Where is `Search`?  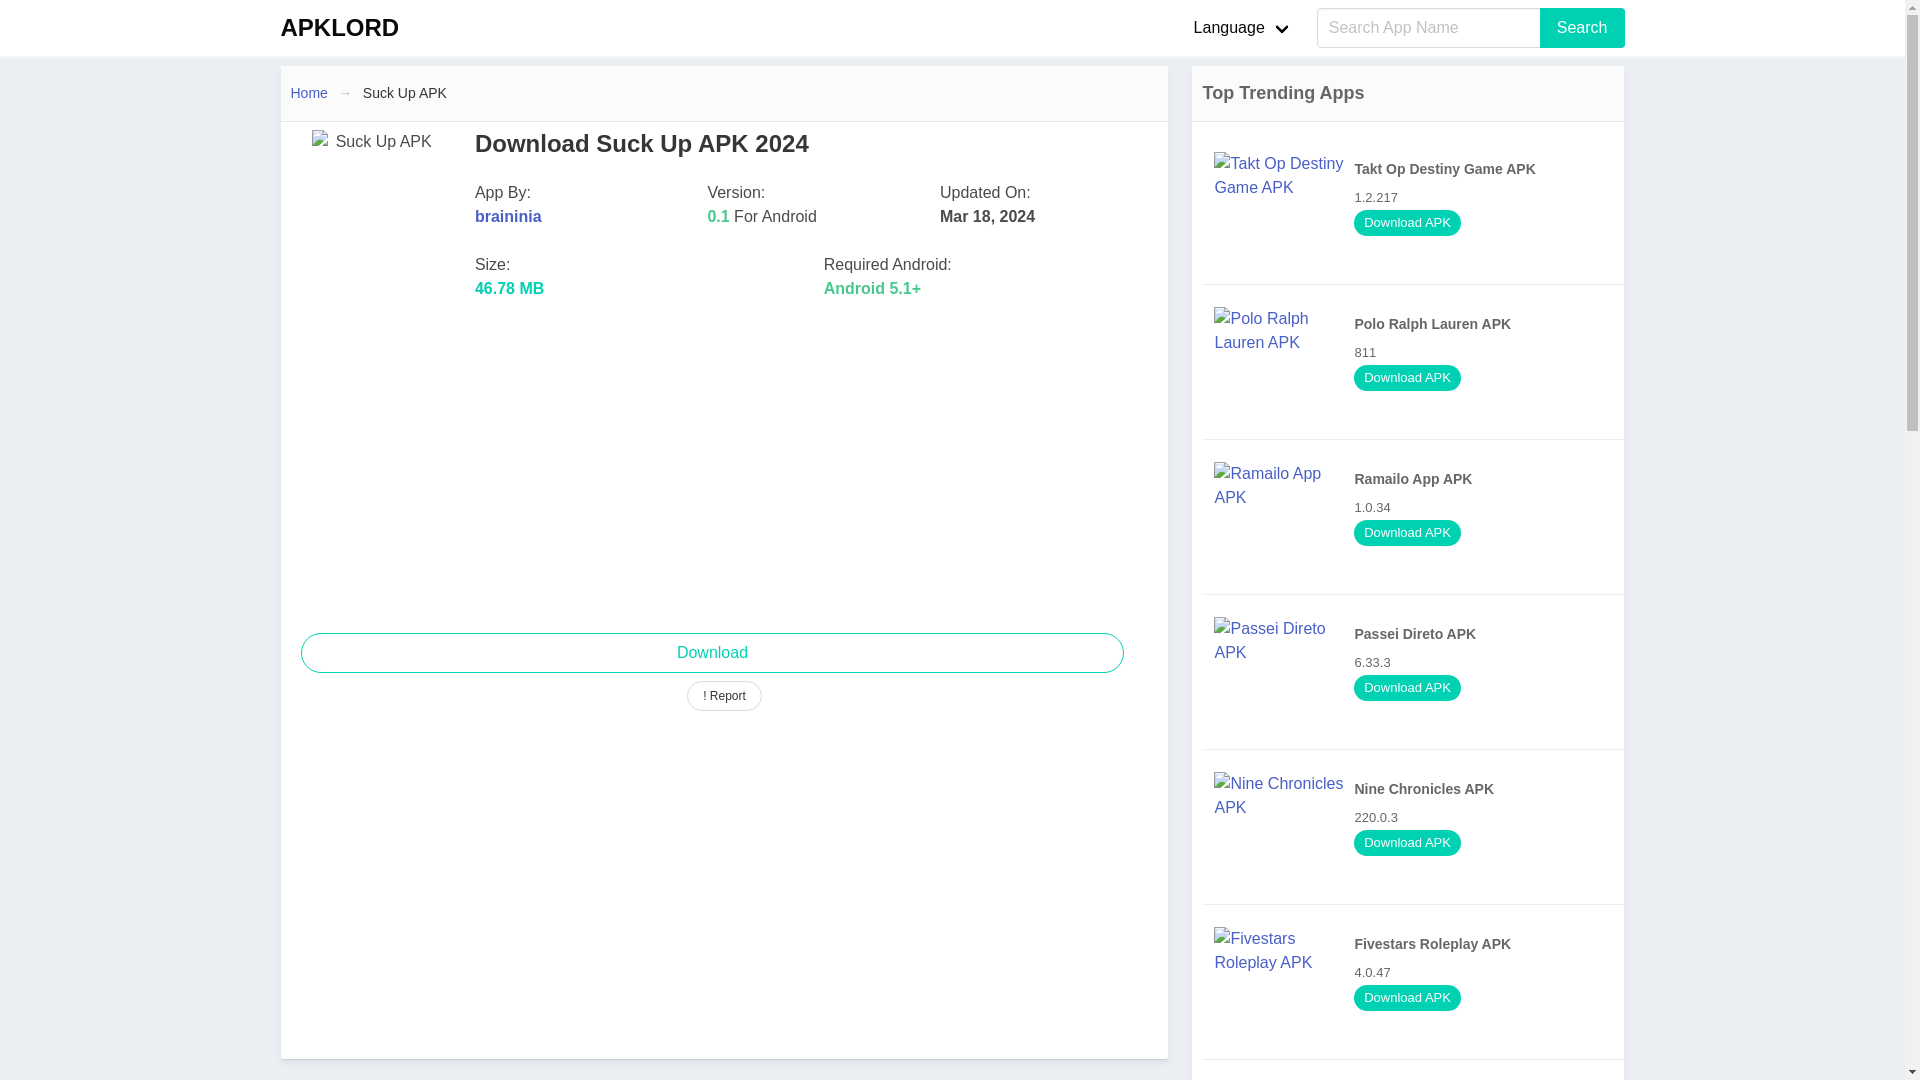 Search is located at coordinates (1418, 1076).